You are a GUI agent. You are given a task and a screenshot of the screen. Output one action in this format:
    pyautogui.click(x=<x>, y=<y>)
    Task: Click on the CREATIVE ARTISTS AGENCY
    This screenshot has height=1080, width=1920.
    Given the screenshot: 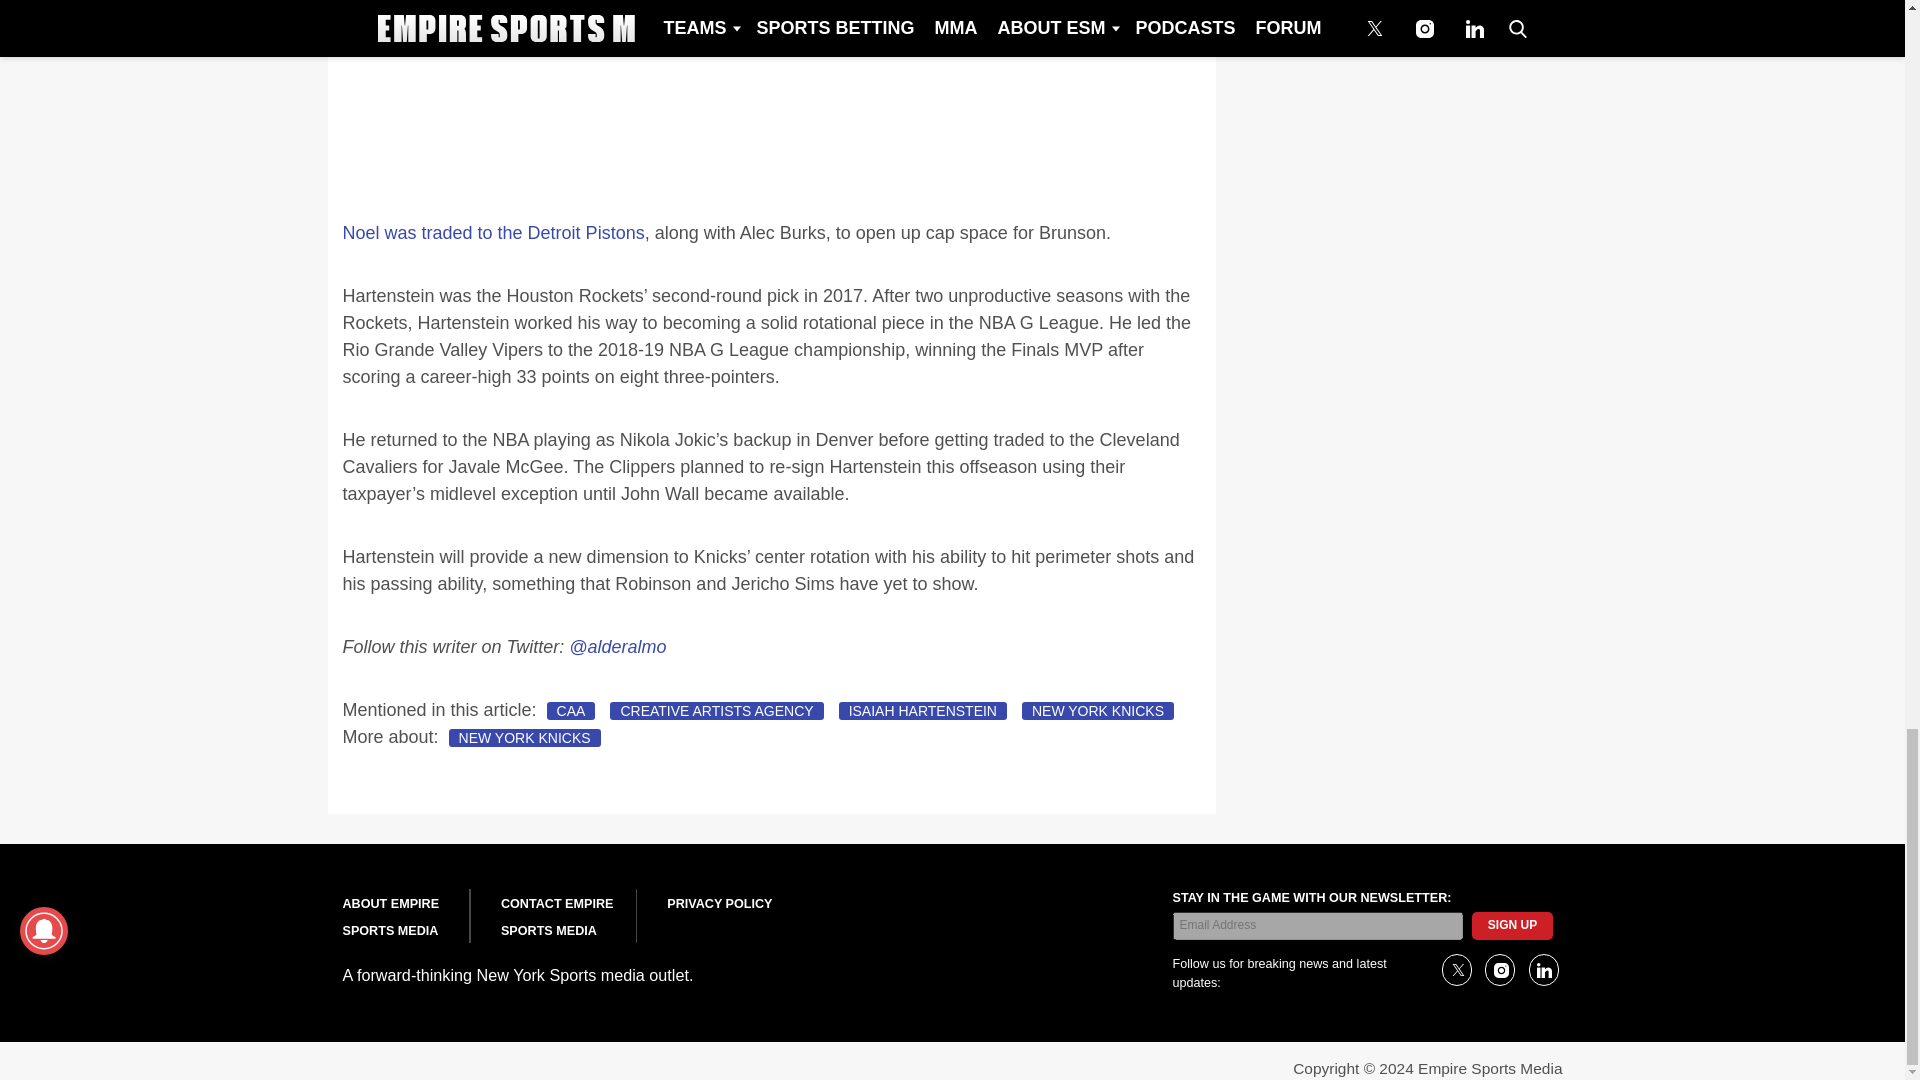 What is the action you would take?
    pyautogui.click(x=716, y=711)
    